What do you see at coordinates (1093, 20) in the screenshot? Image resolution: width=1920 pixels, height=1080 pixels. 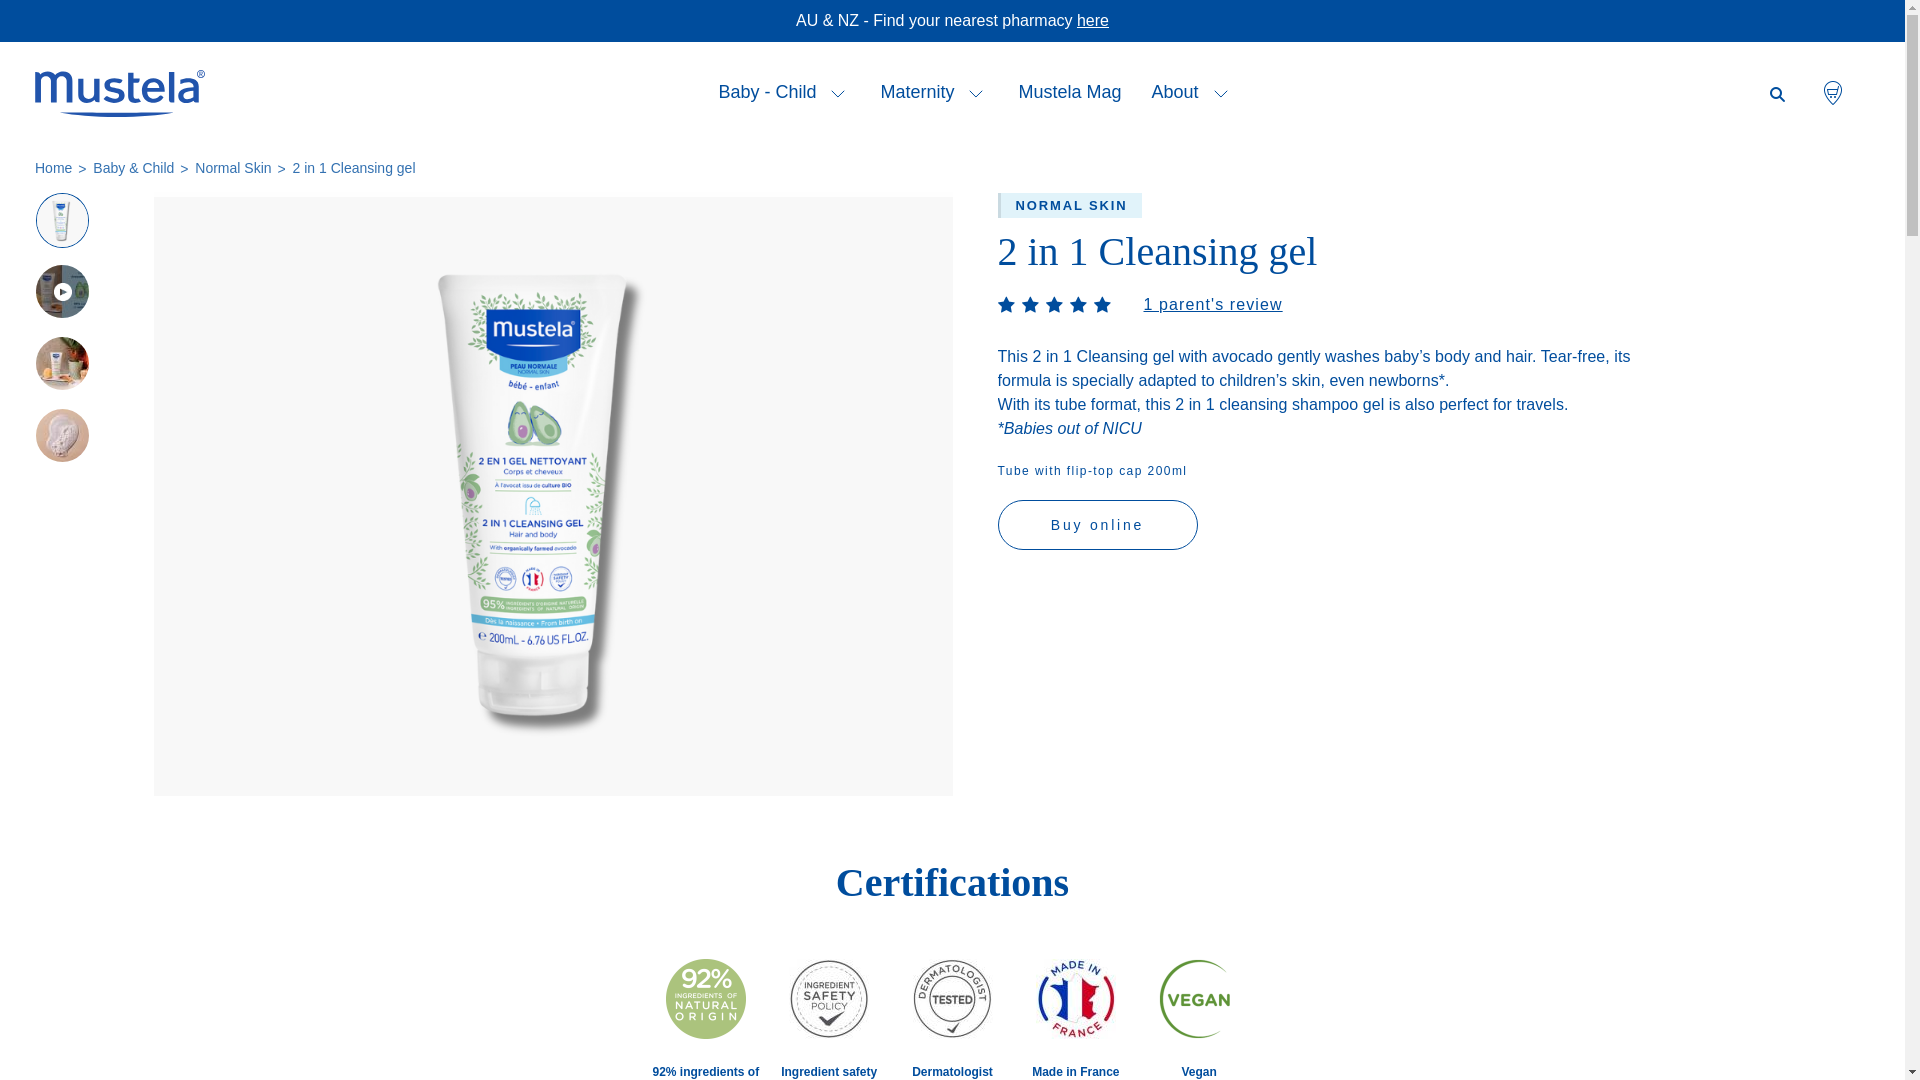 I see `here` at bounding box center [1093, 20].